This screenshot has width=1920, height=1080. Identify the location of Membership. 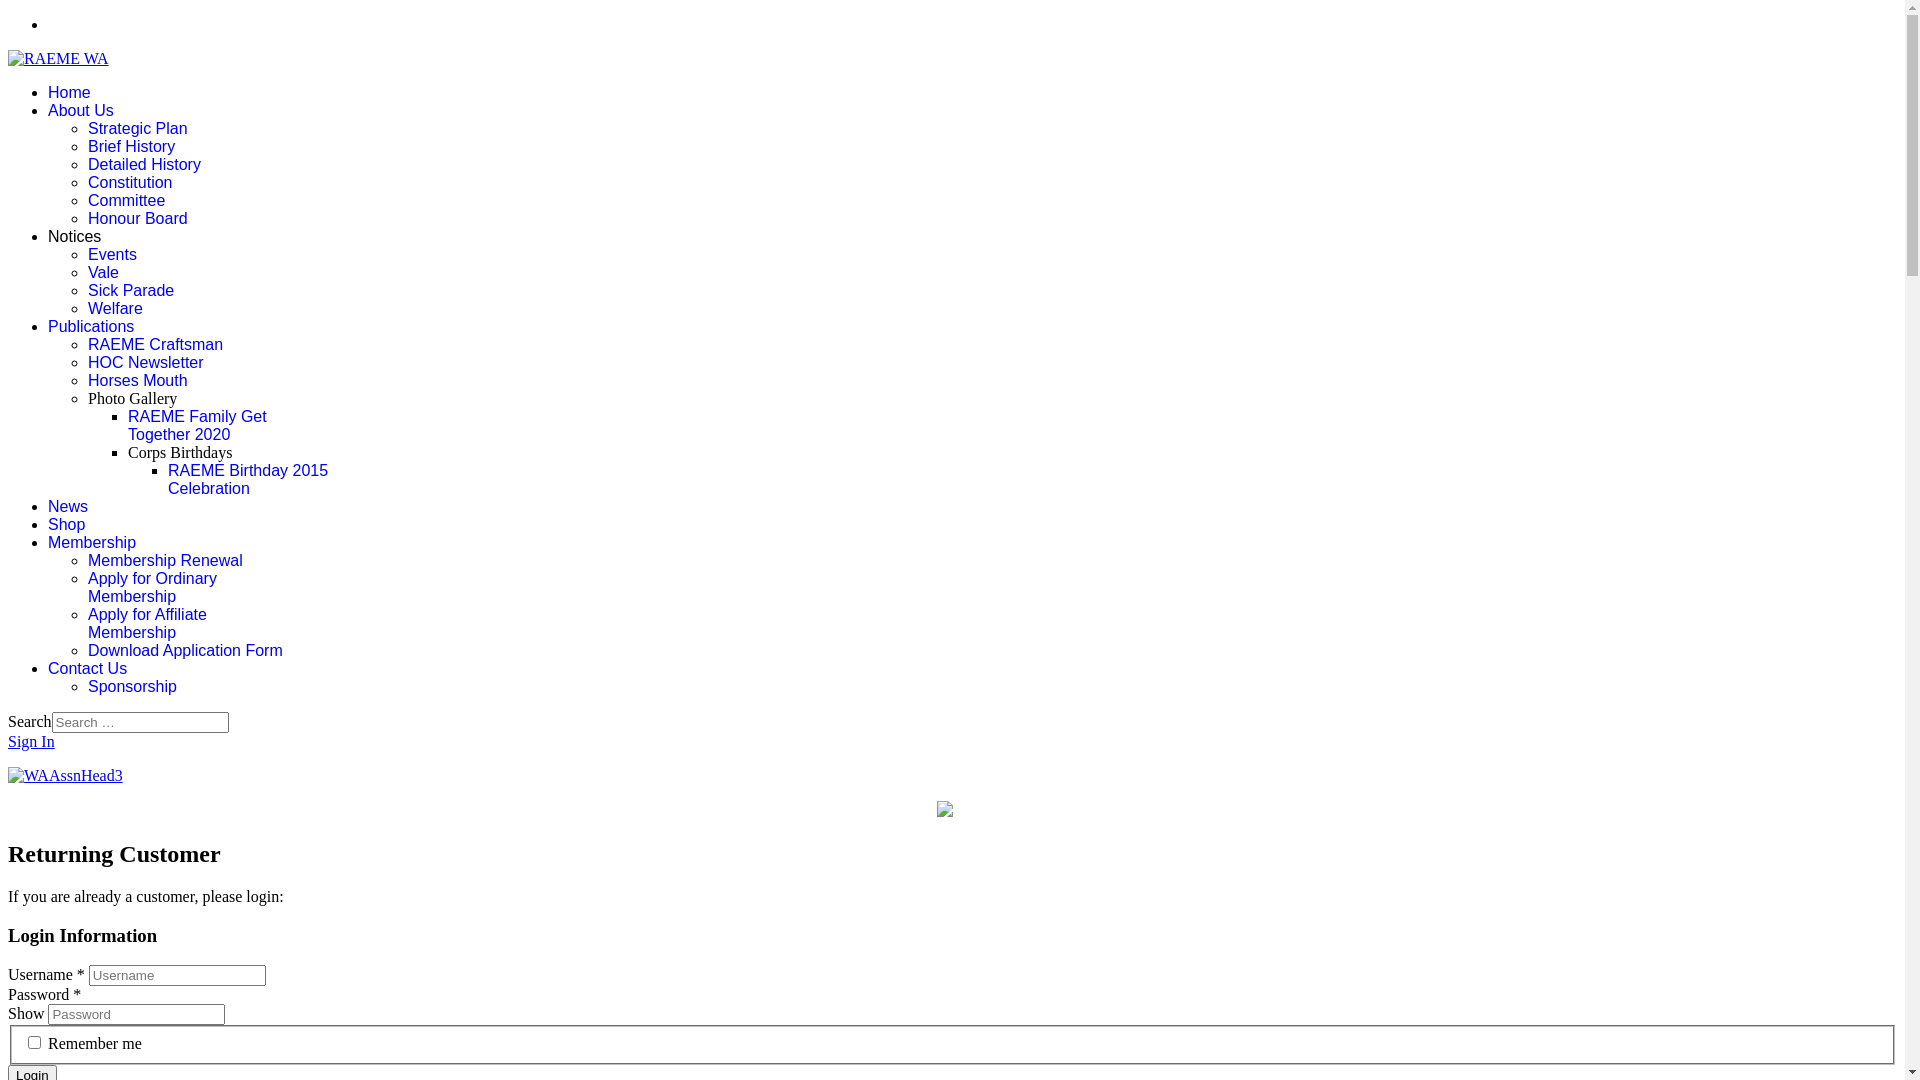
(92, 542).